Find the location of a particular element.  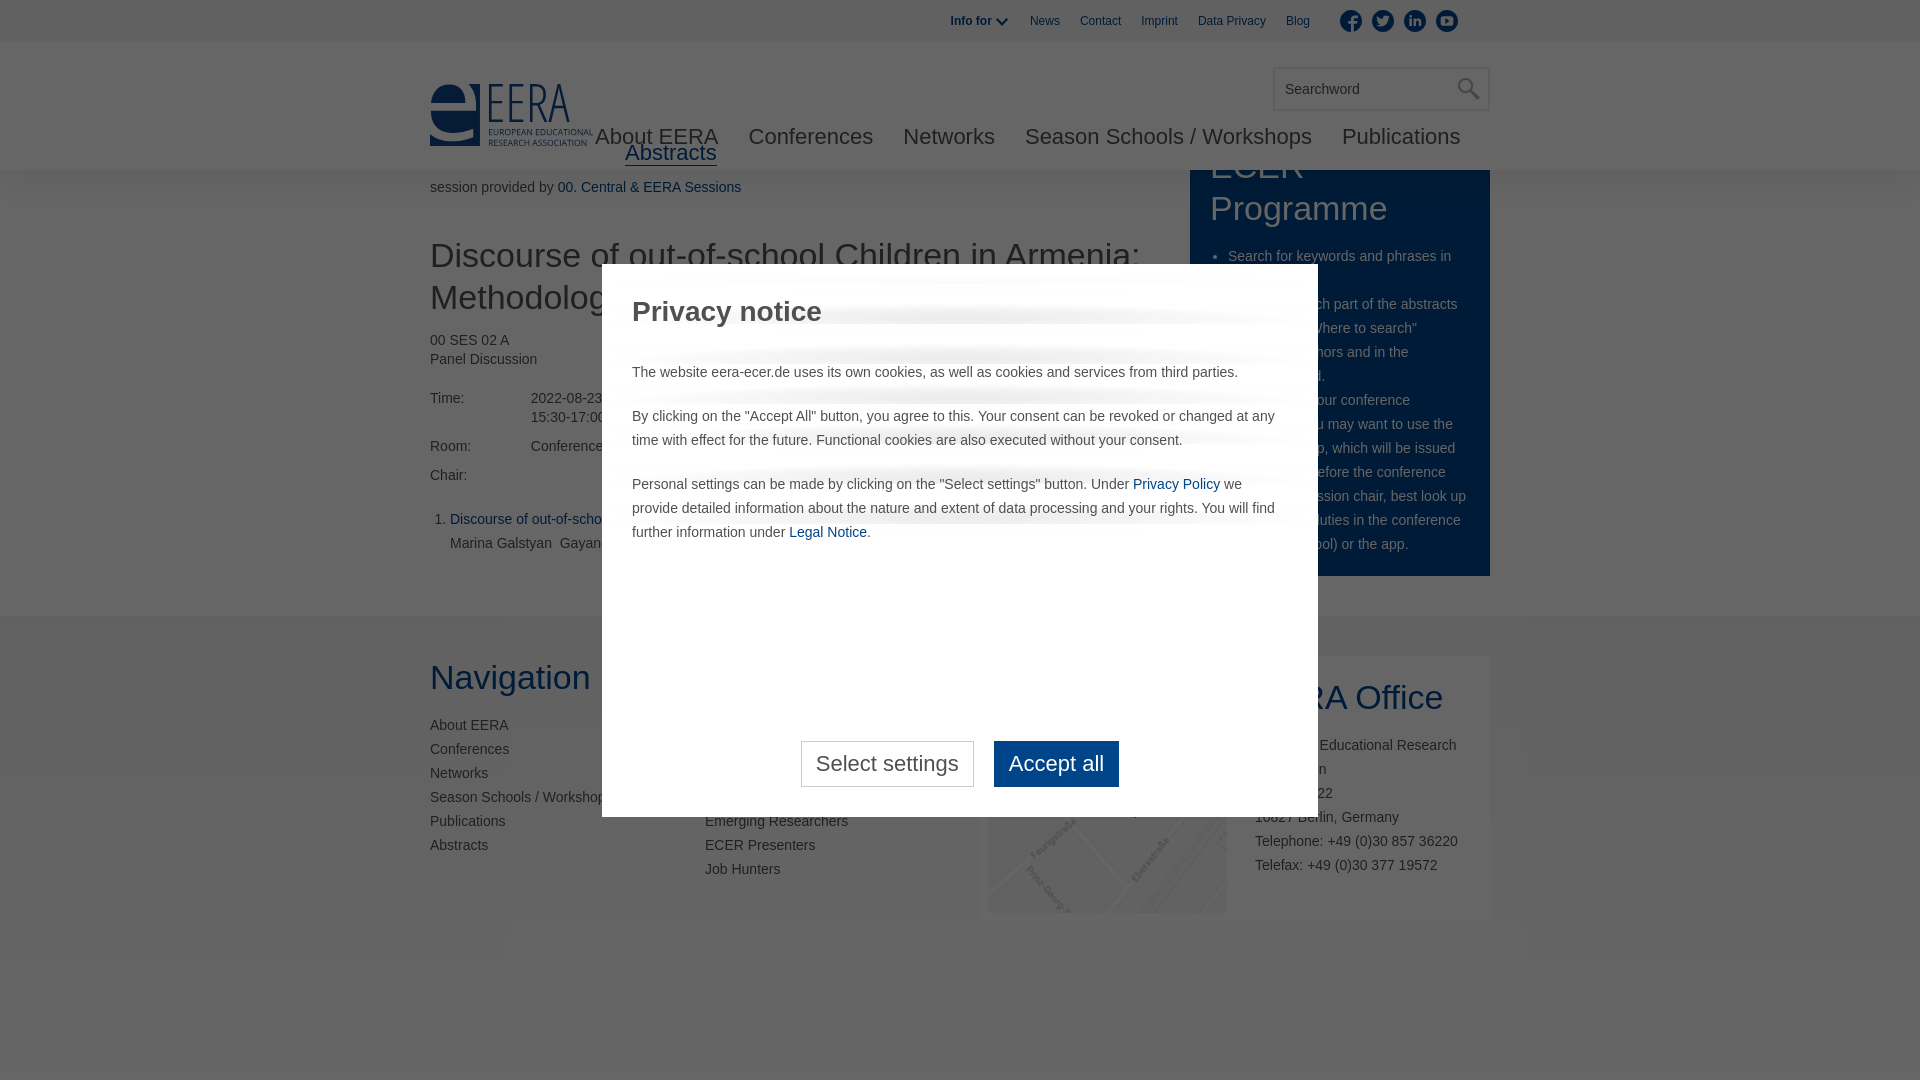

Legal Notice is located at coordinates (828, 322).